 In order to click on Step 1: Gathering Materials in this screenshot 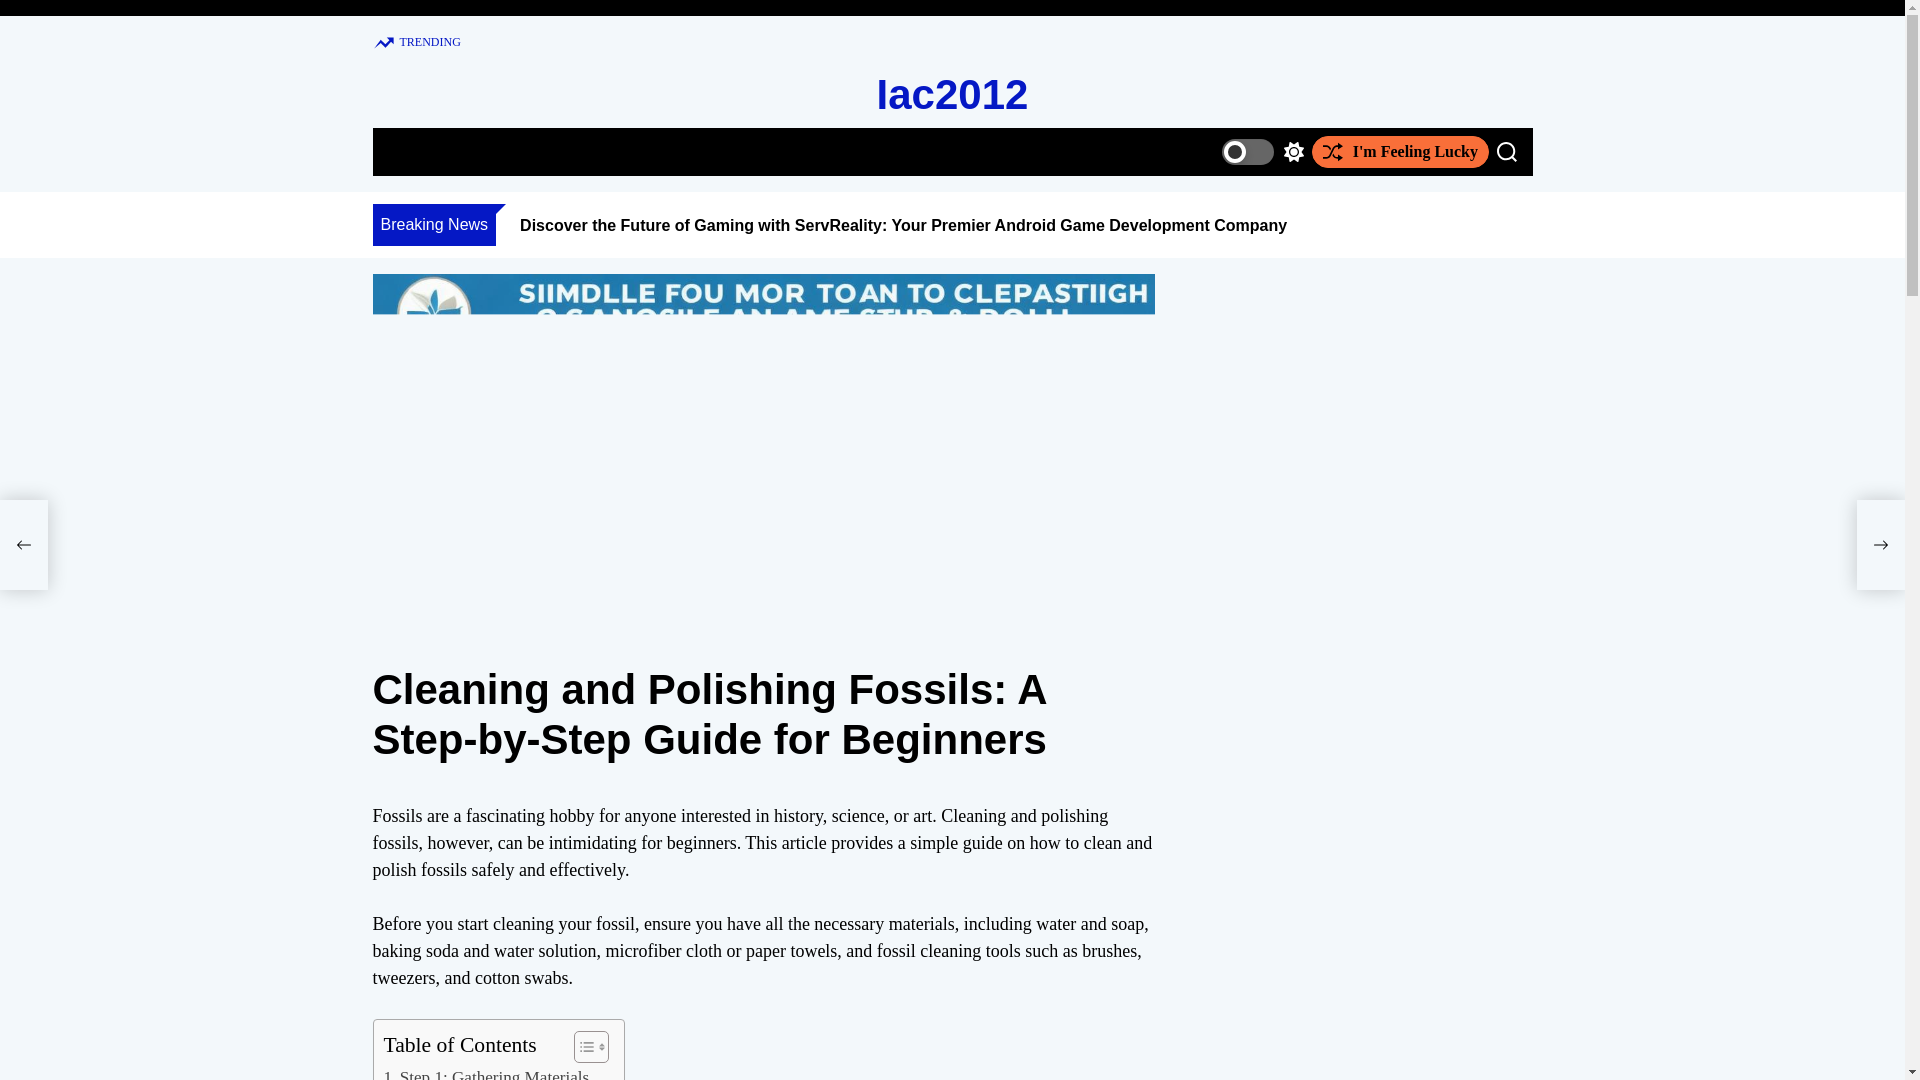, I will do `click(486, 1072)`.